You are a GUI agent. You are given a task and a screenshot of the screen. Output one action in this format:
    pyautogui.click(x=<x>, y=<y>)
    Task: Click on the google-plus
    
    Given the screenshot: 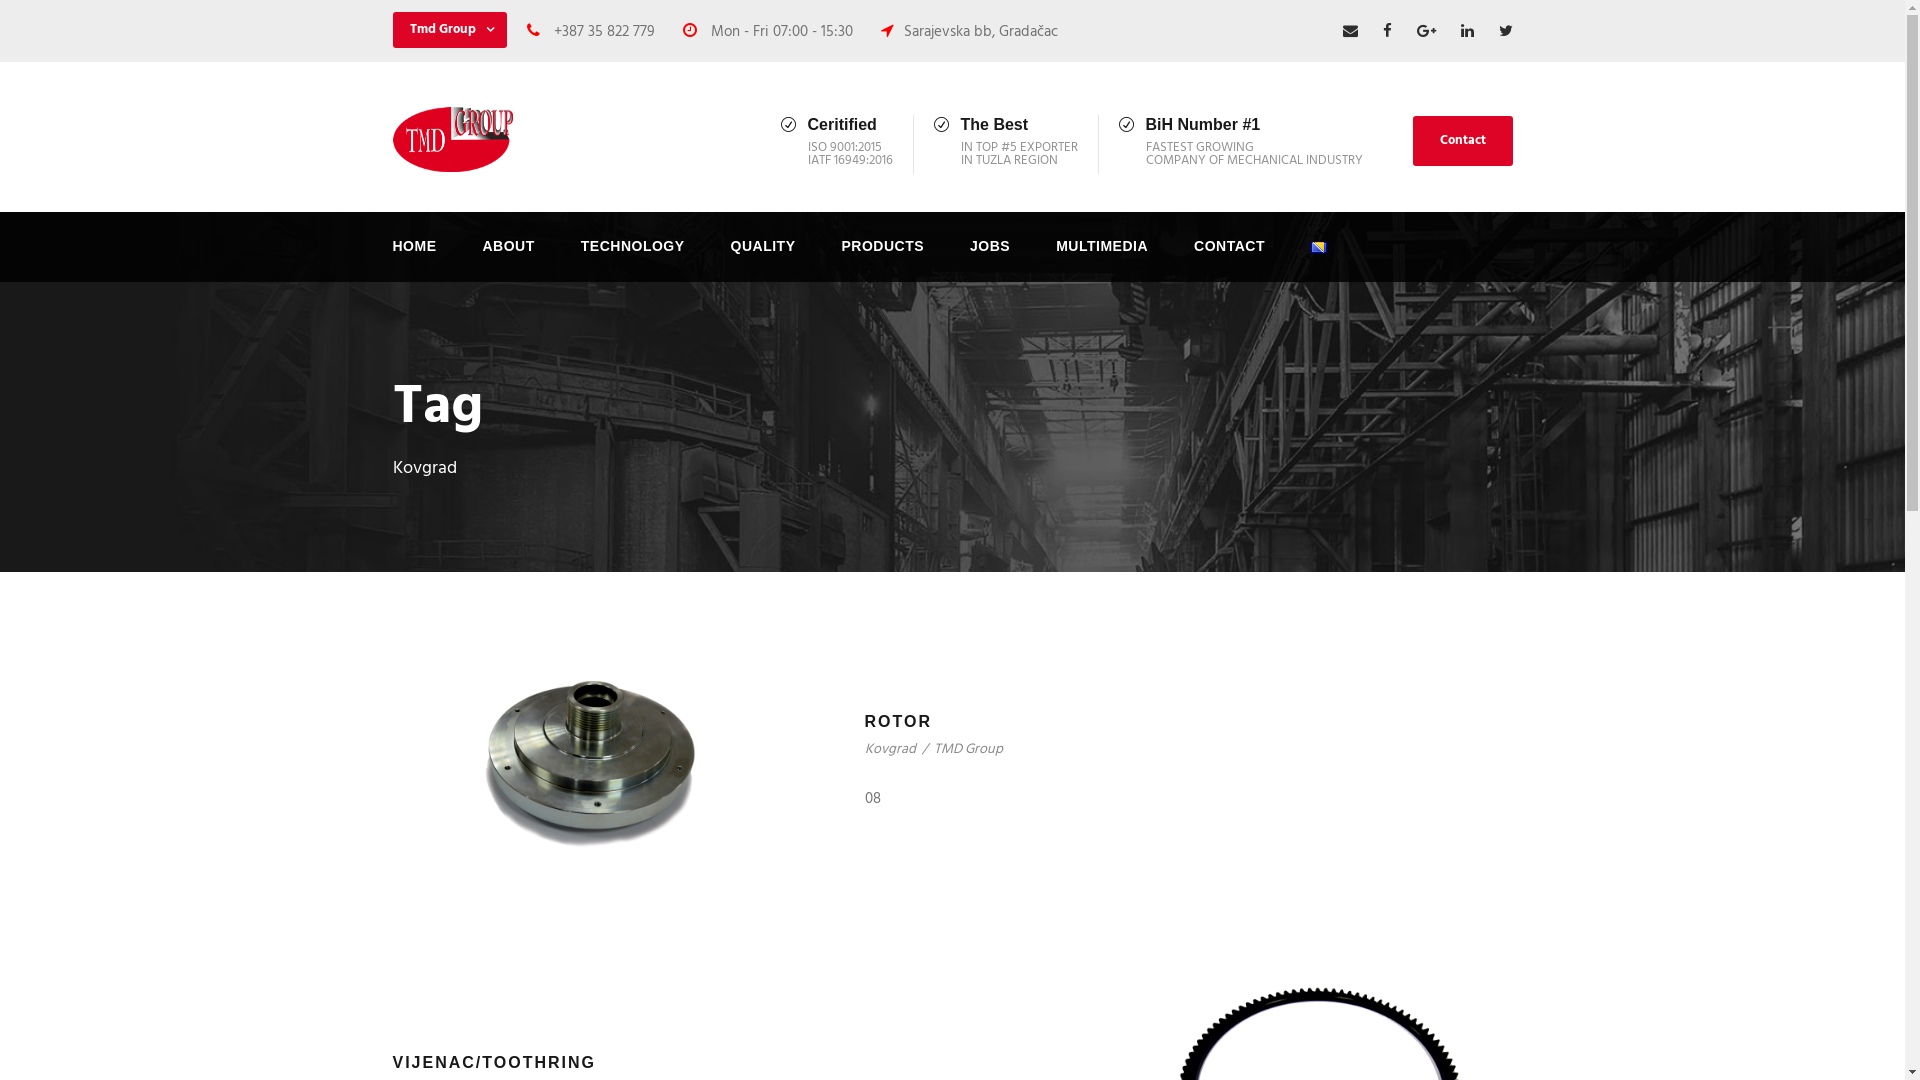 What is the action you would take?
    pyautogui.click(x=1426, y=32)
    